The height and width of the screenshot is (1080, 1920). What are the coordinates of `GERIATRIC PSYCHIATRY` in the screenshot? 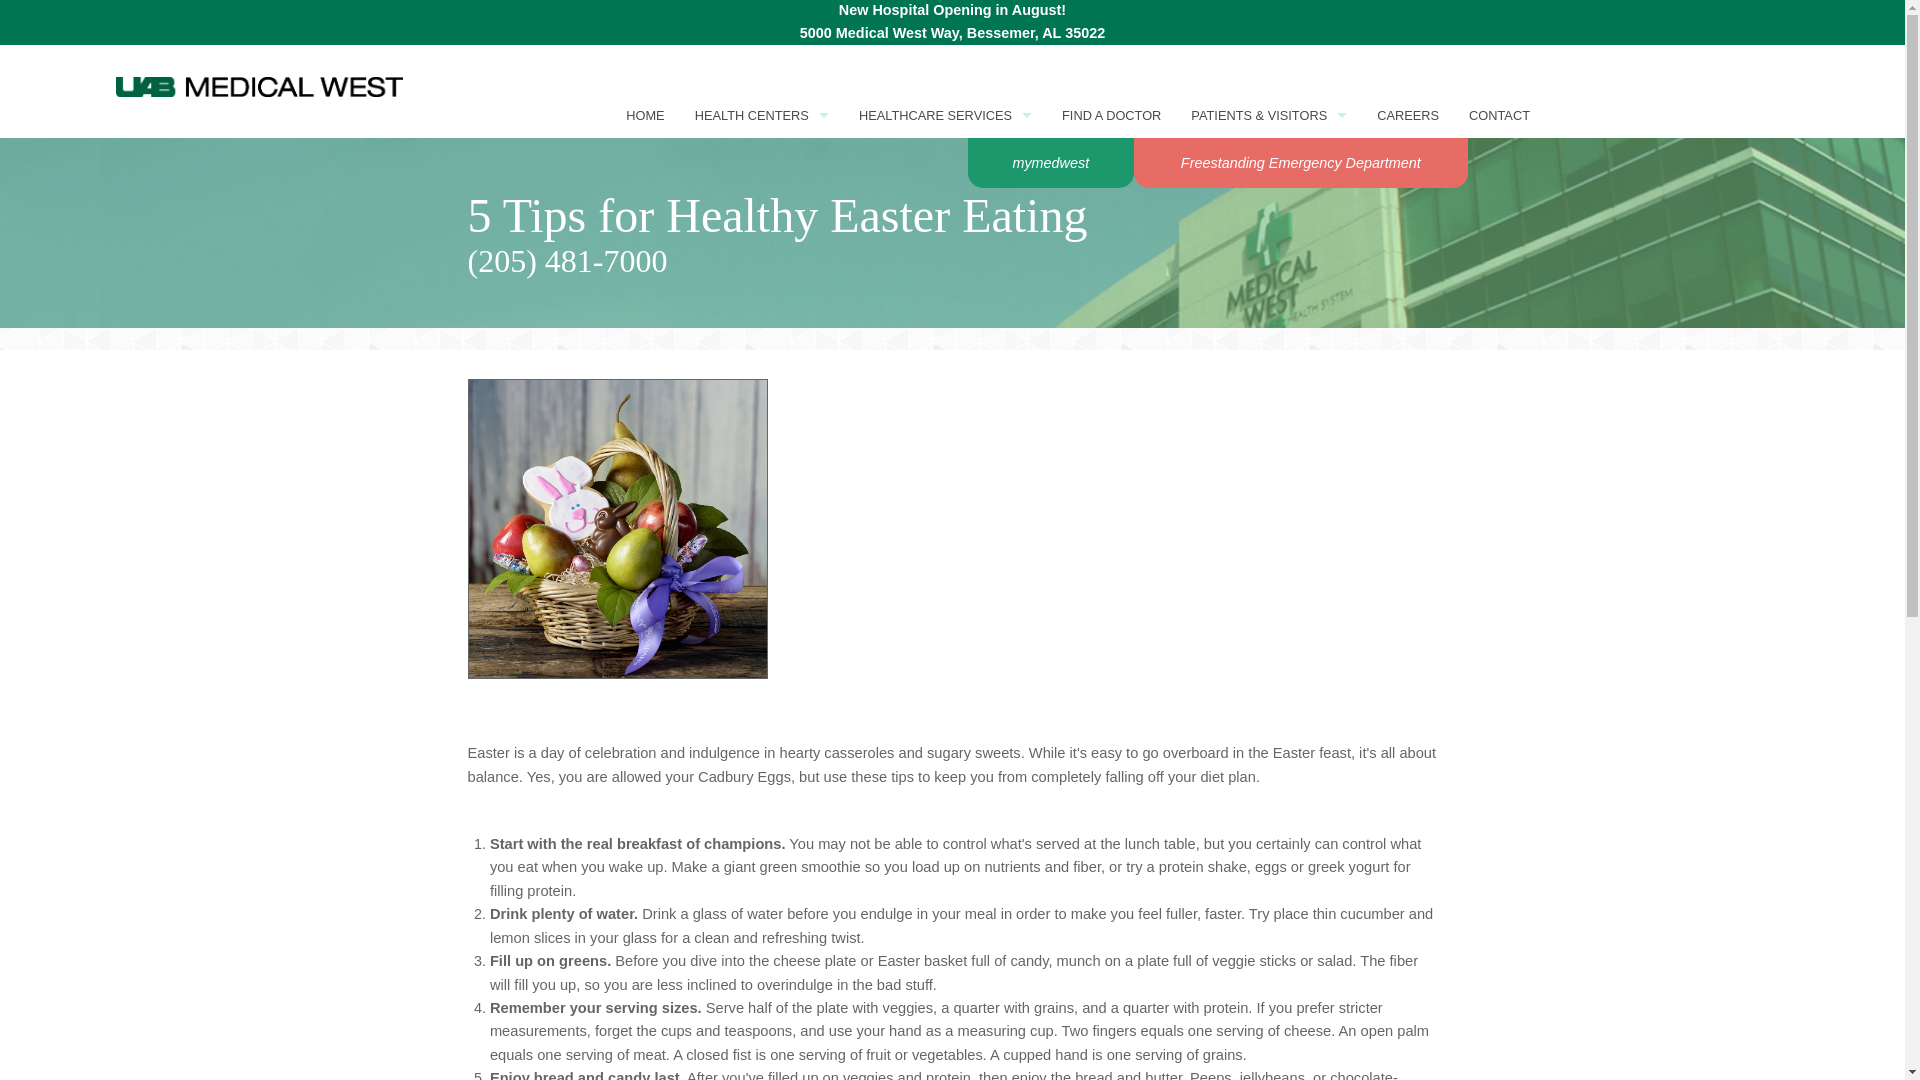 It's located at (945, 483).